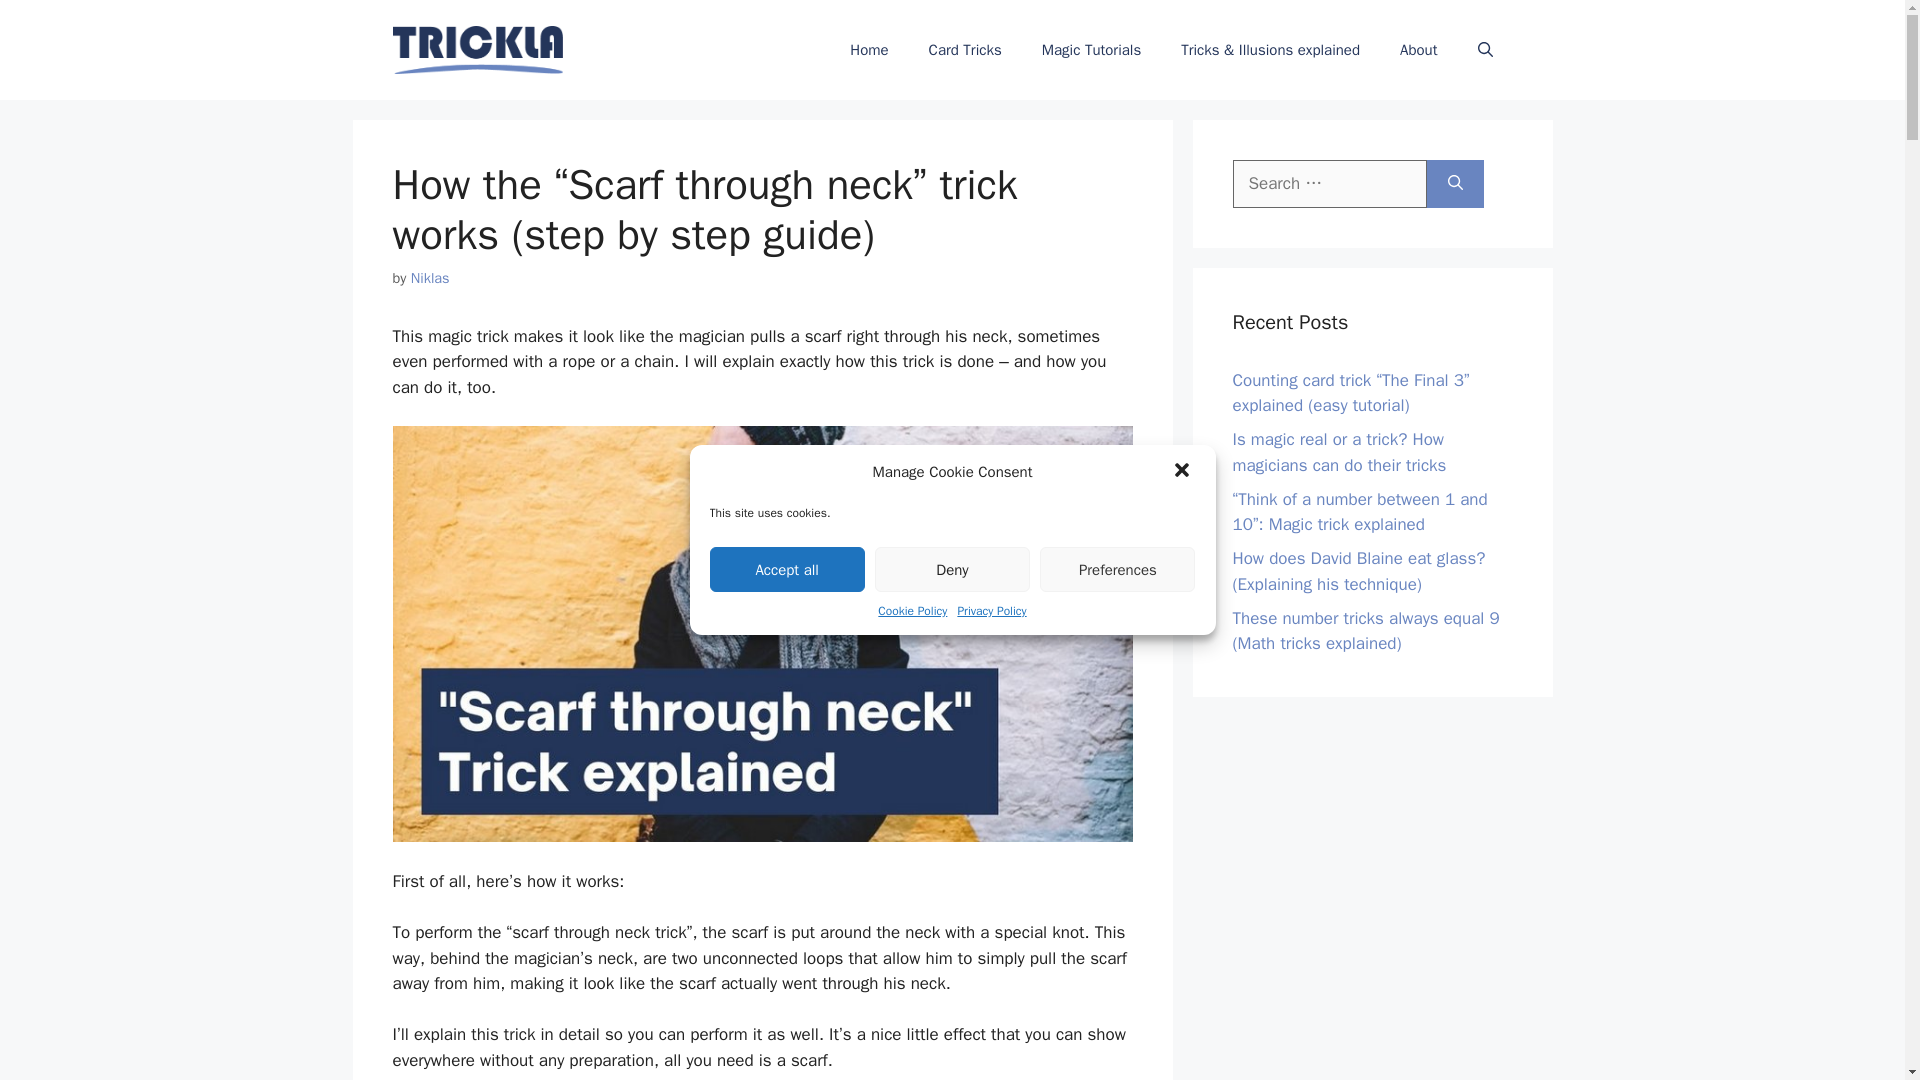 The width and height of the screenshot is (1920, 1080). I want to click on Privacy Policy, so click(990, 610).